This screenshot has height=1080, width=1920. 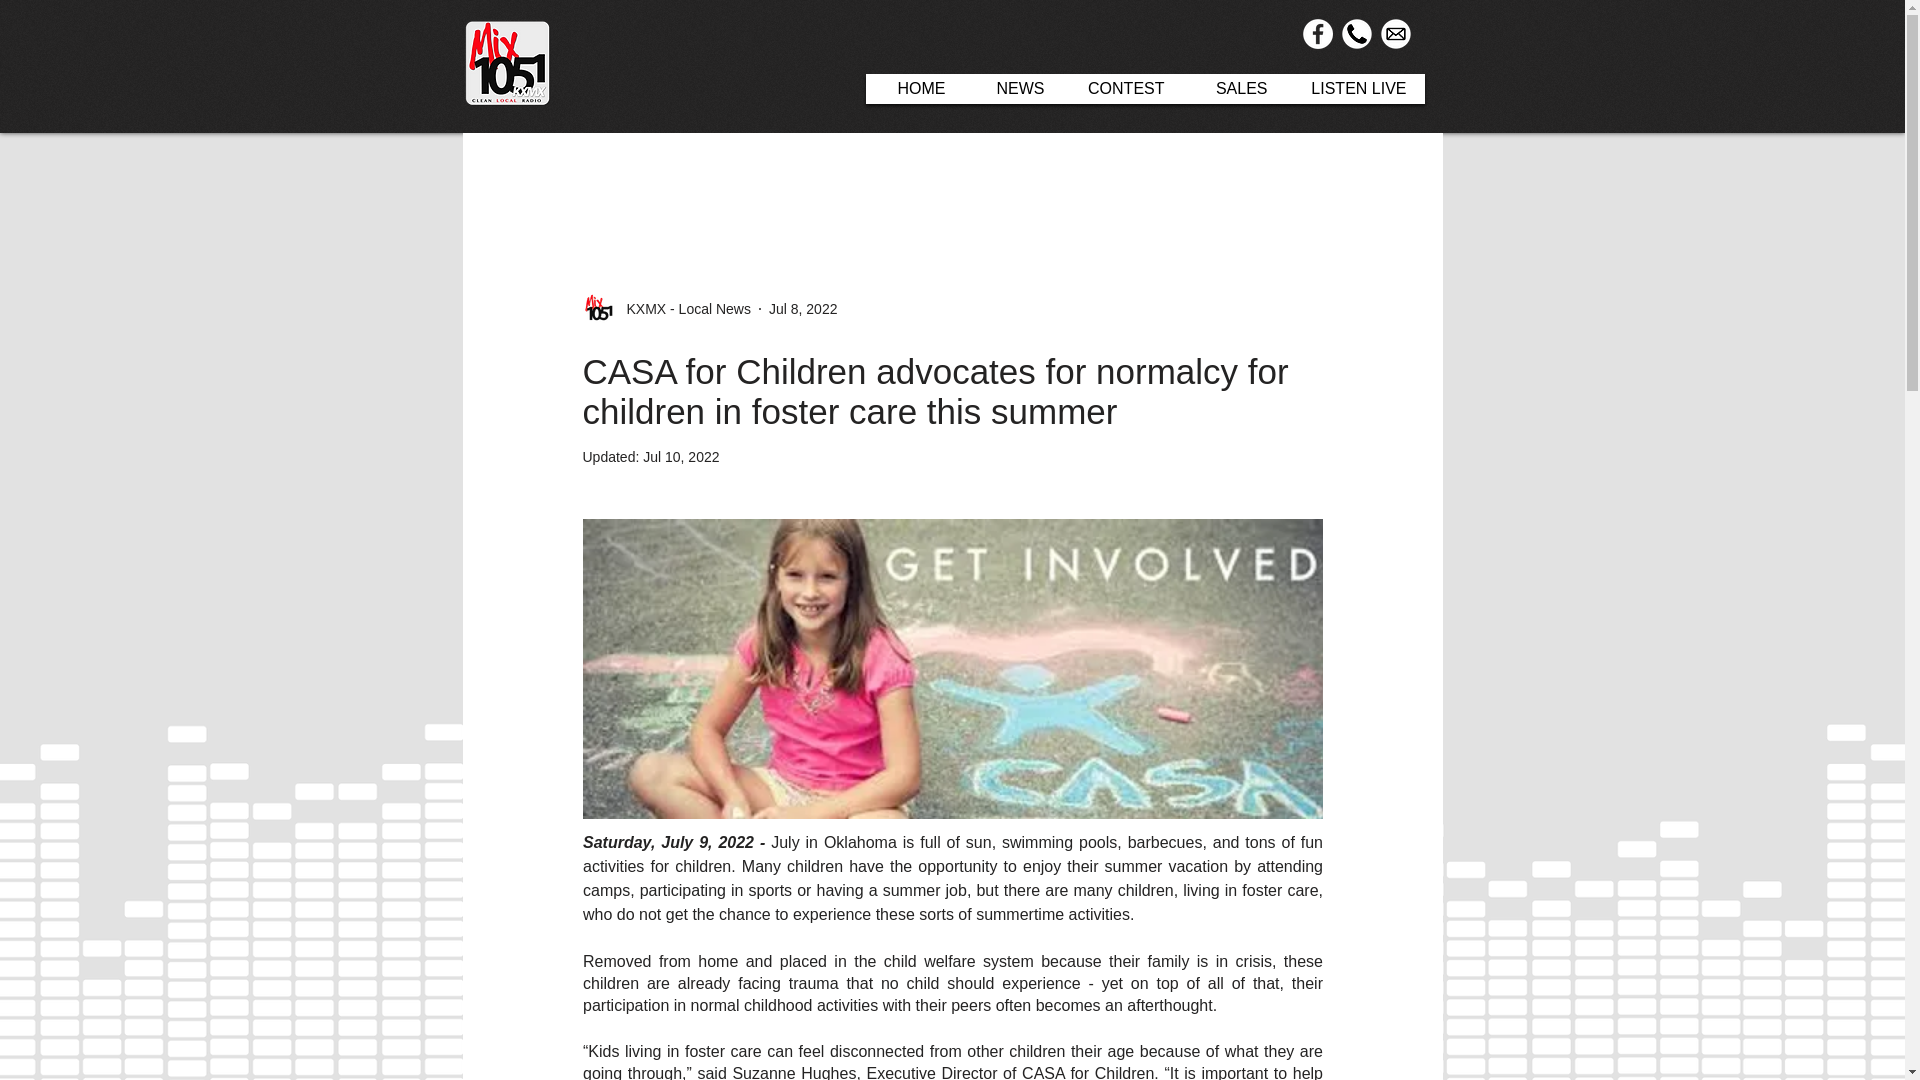 I want to click on Jul 8, 2022, so click(x=803, y=308).